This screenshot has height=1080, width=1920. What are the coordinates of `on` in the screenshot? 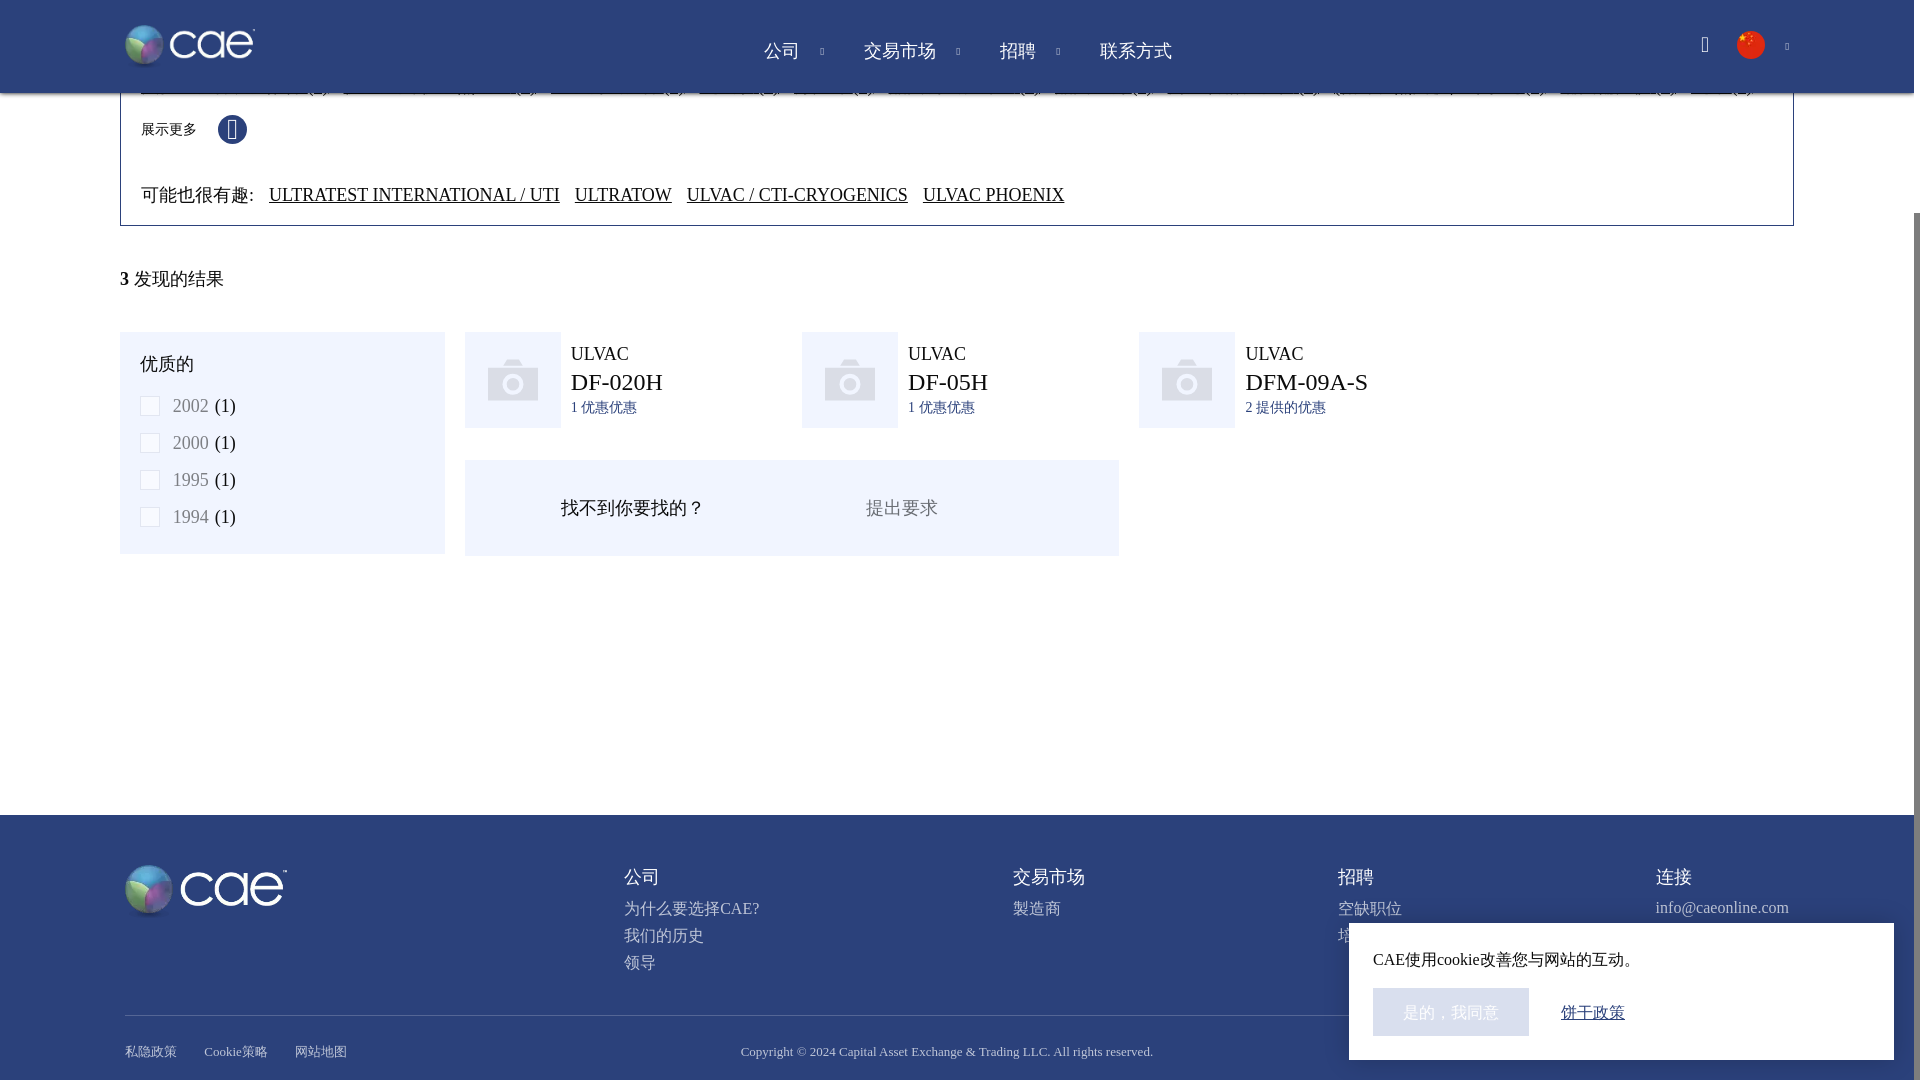 It's located at (150, 478).